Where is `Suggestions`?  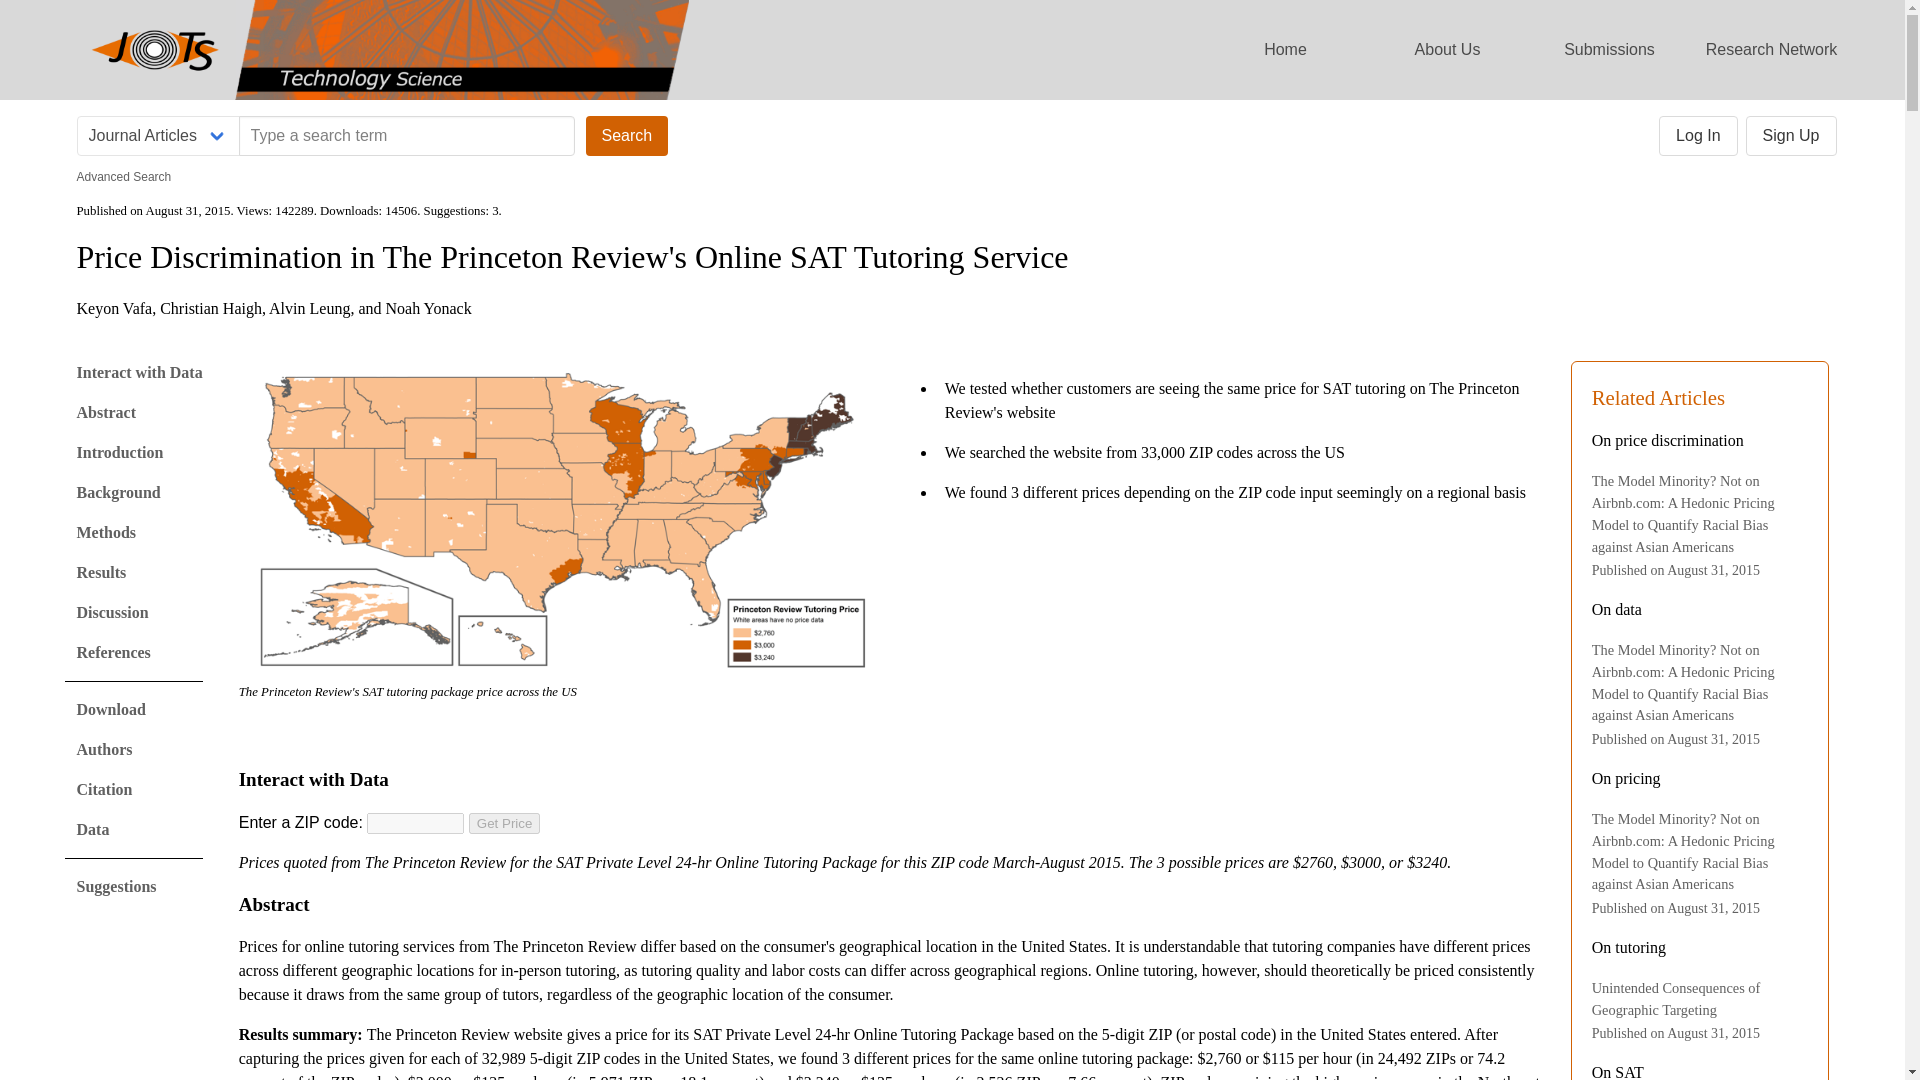 Suggestions is located at coordinates (116, 886).